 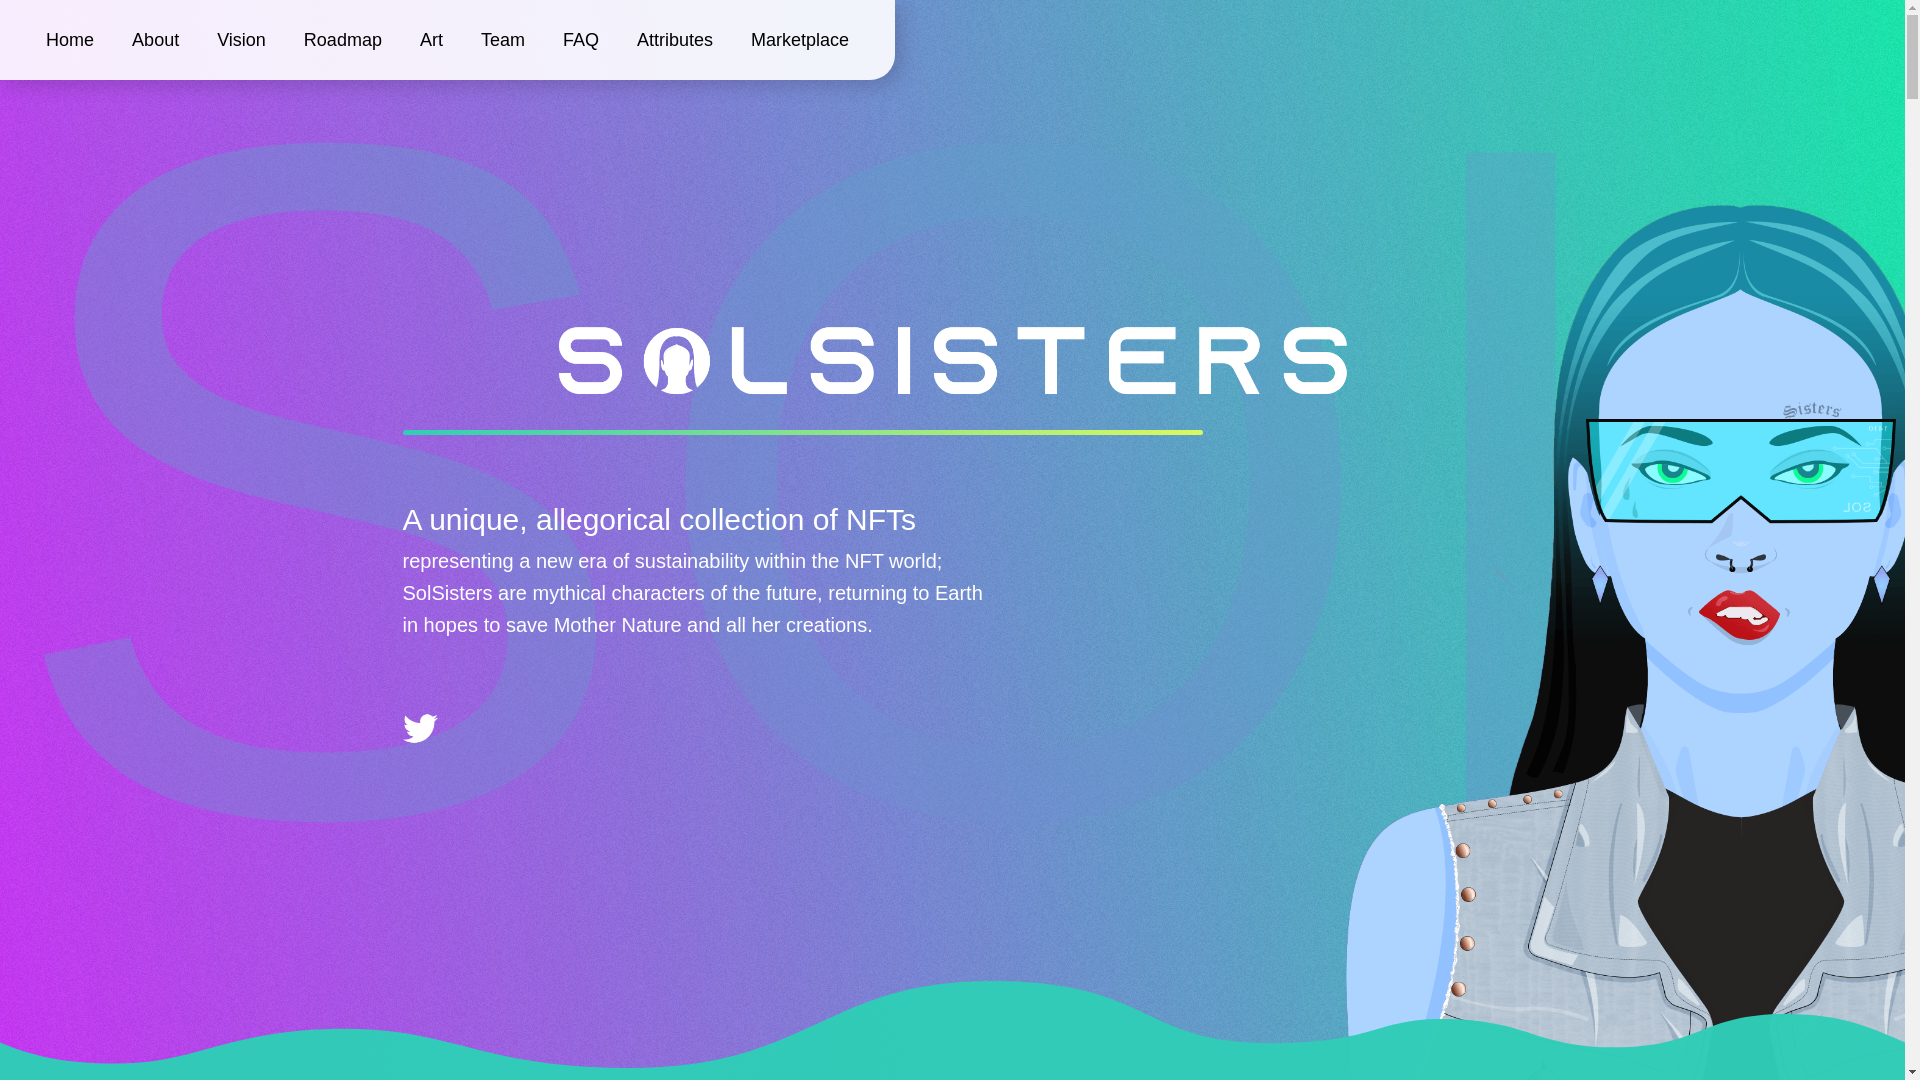 What do you see at coordinates (675, 40) in the screenshot?
I see `Attributes` at bounding box center [675, 40].